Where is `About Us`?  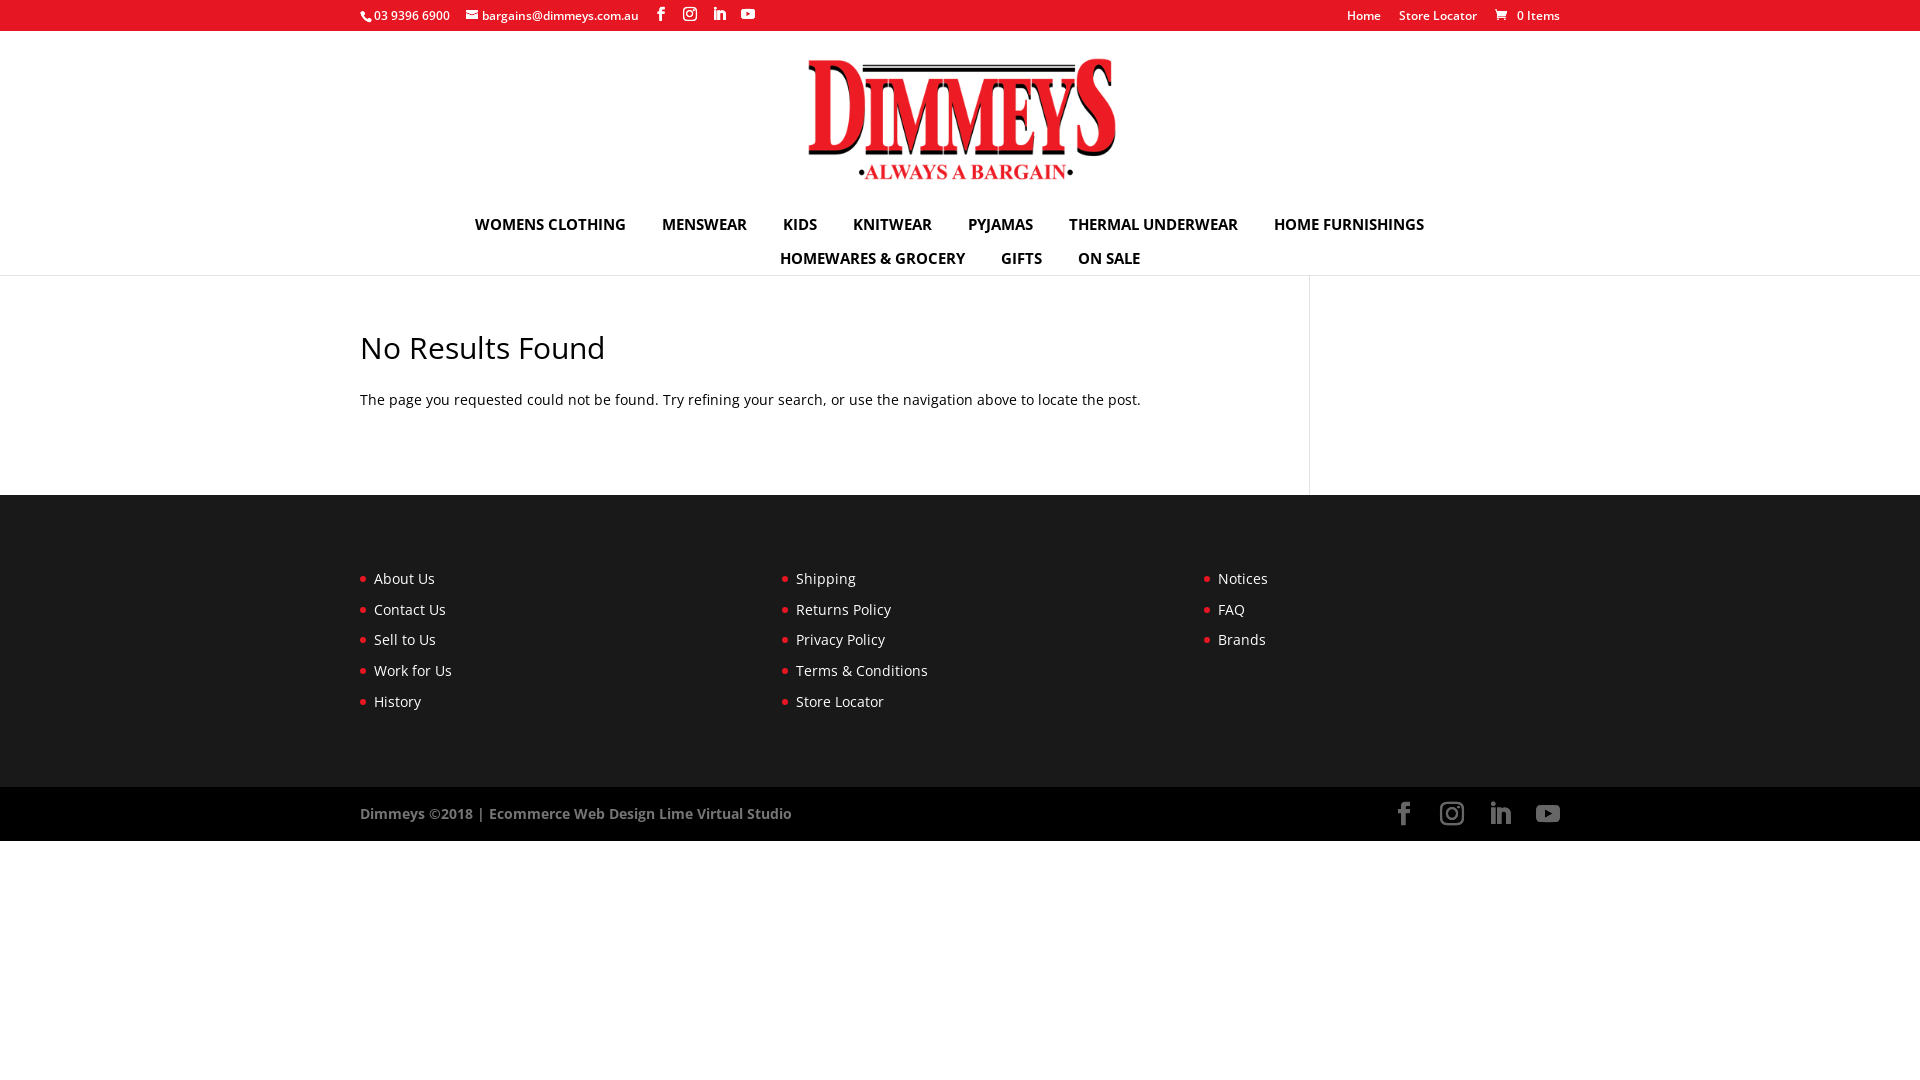 About Us is located at coordinates (404, 578).